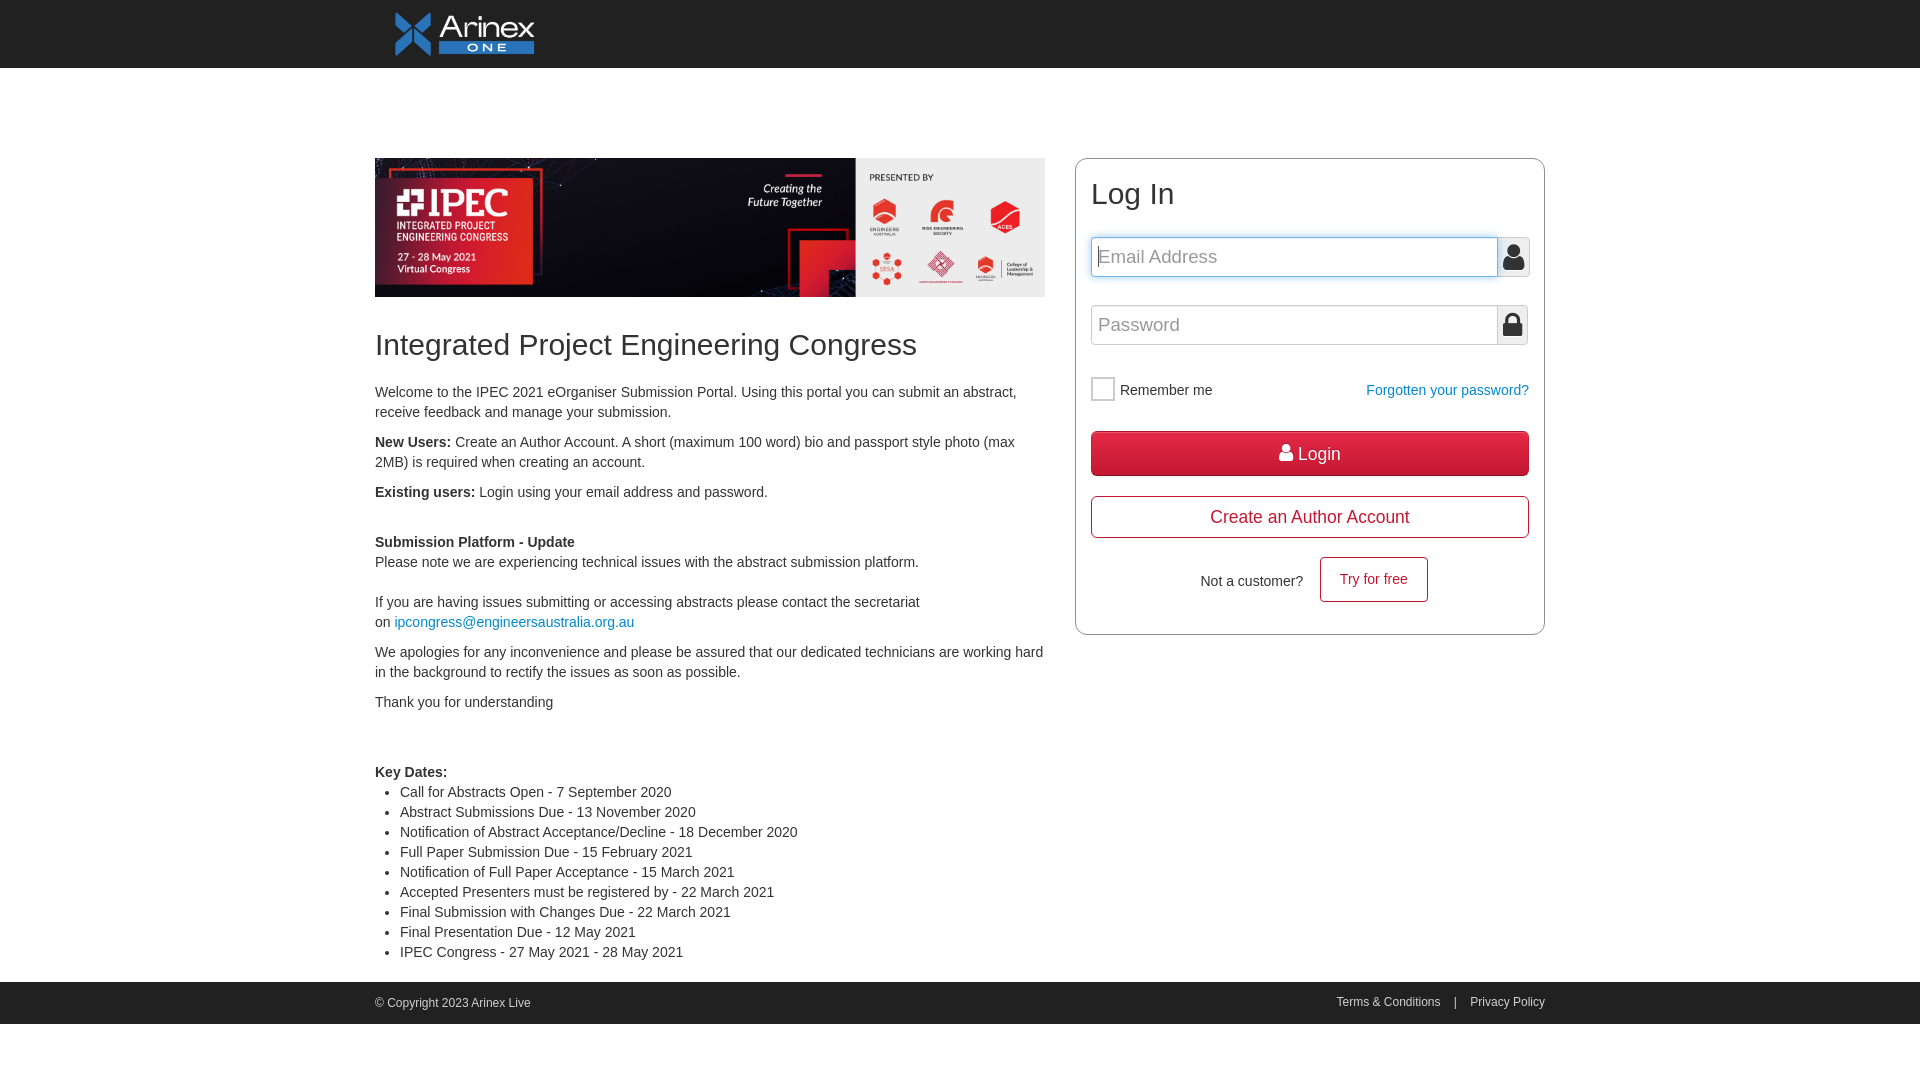 The width and height of the screenshot is (1920, 1080). Describe the element at coordinates (1310, 454) in the screenshot. I see `Login` at that location.